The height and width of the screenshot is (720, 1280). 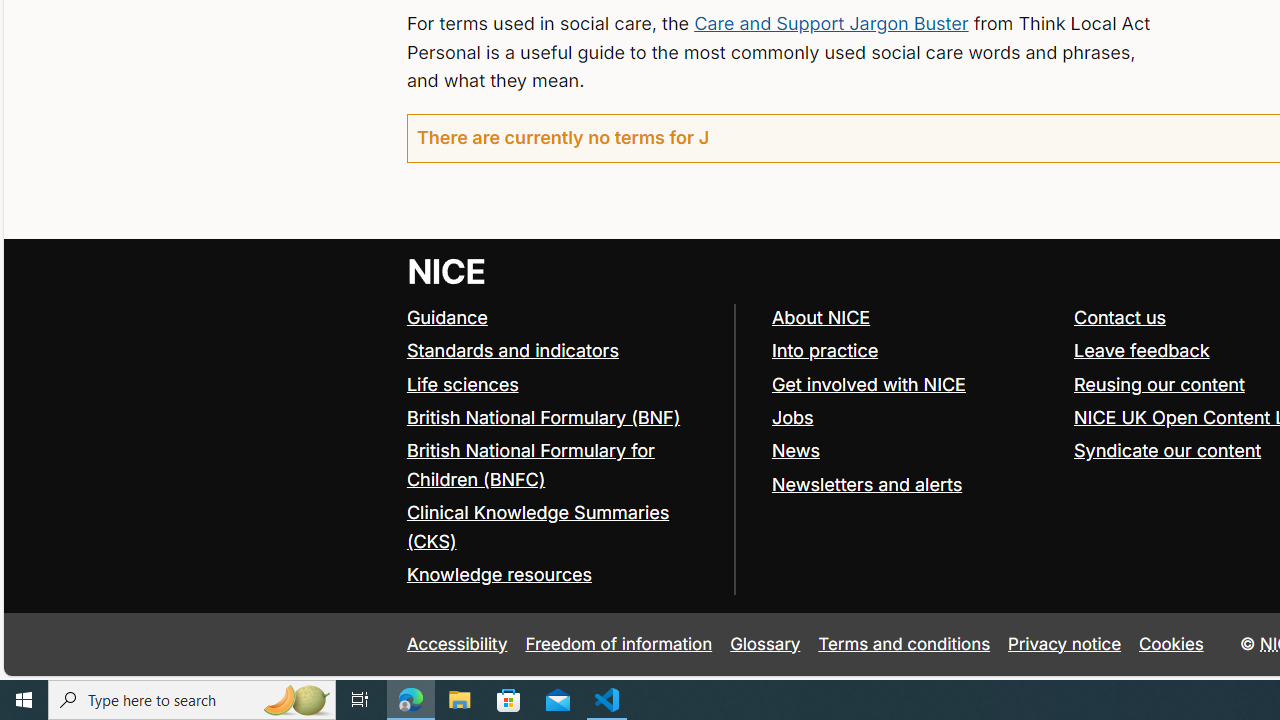 What do you see at coordinates (560, 385) in the screenshot?
I see `Life sciences` at bounding box center [560, 385].